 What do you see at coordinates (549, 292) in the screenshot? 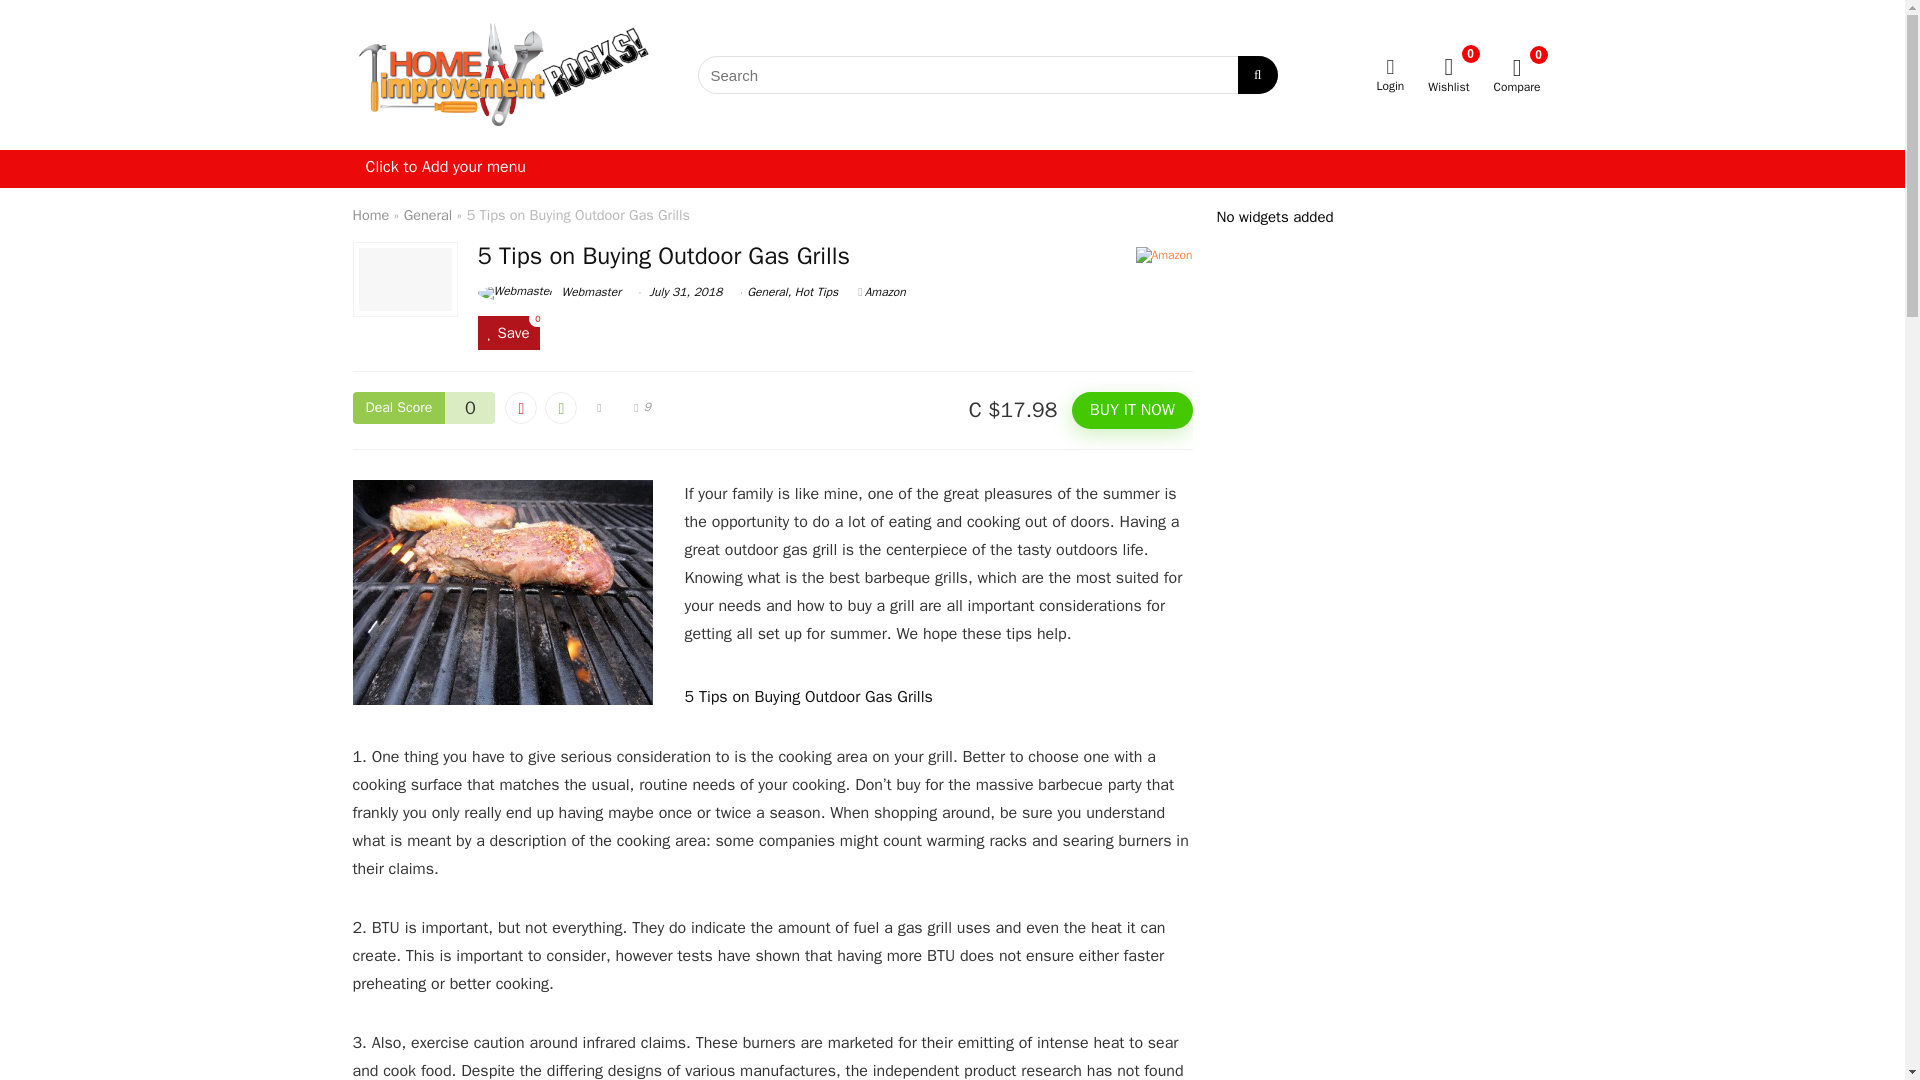
I see `Webmaster` at bounding box center [549, 292].